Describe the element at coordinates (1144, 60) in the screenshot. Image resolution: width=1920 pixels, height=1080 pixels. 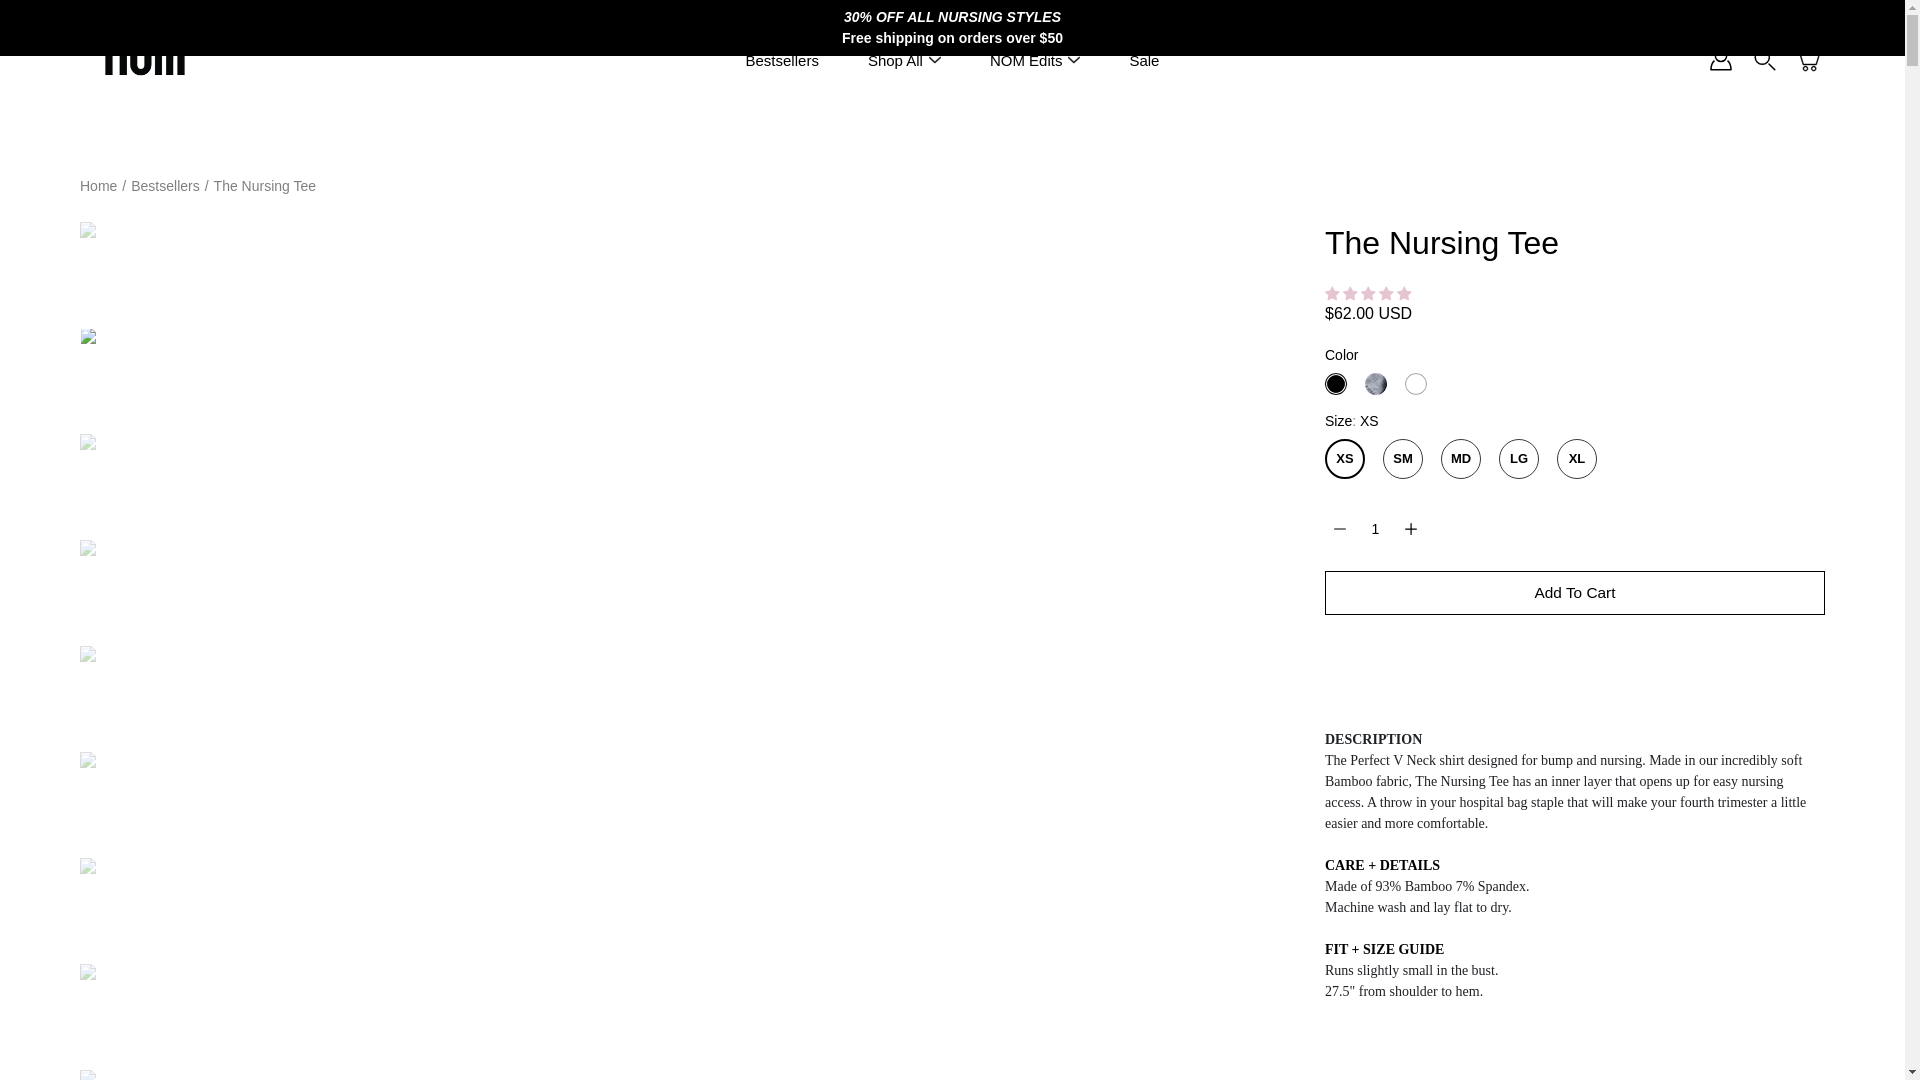
I see `Sale` at that location.